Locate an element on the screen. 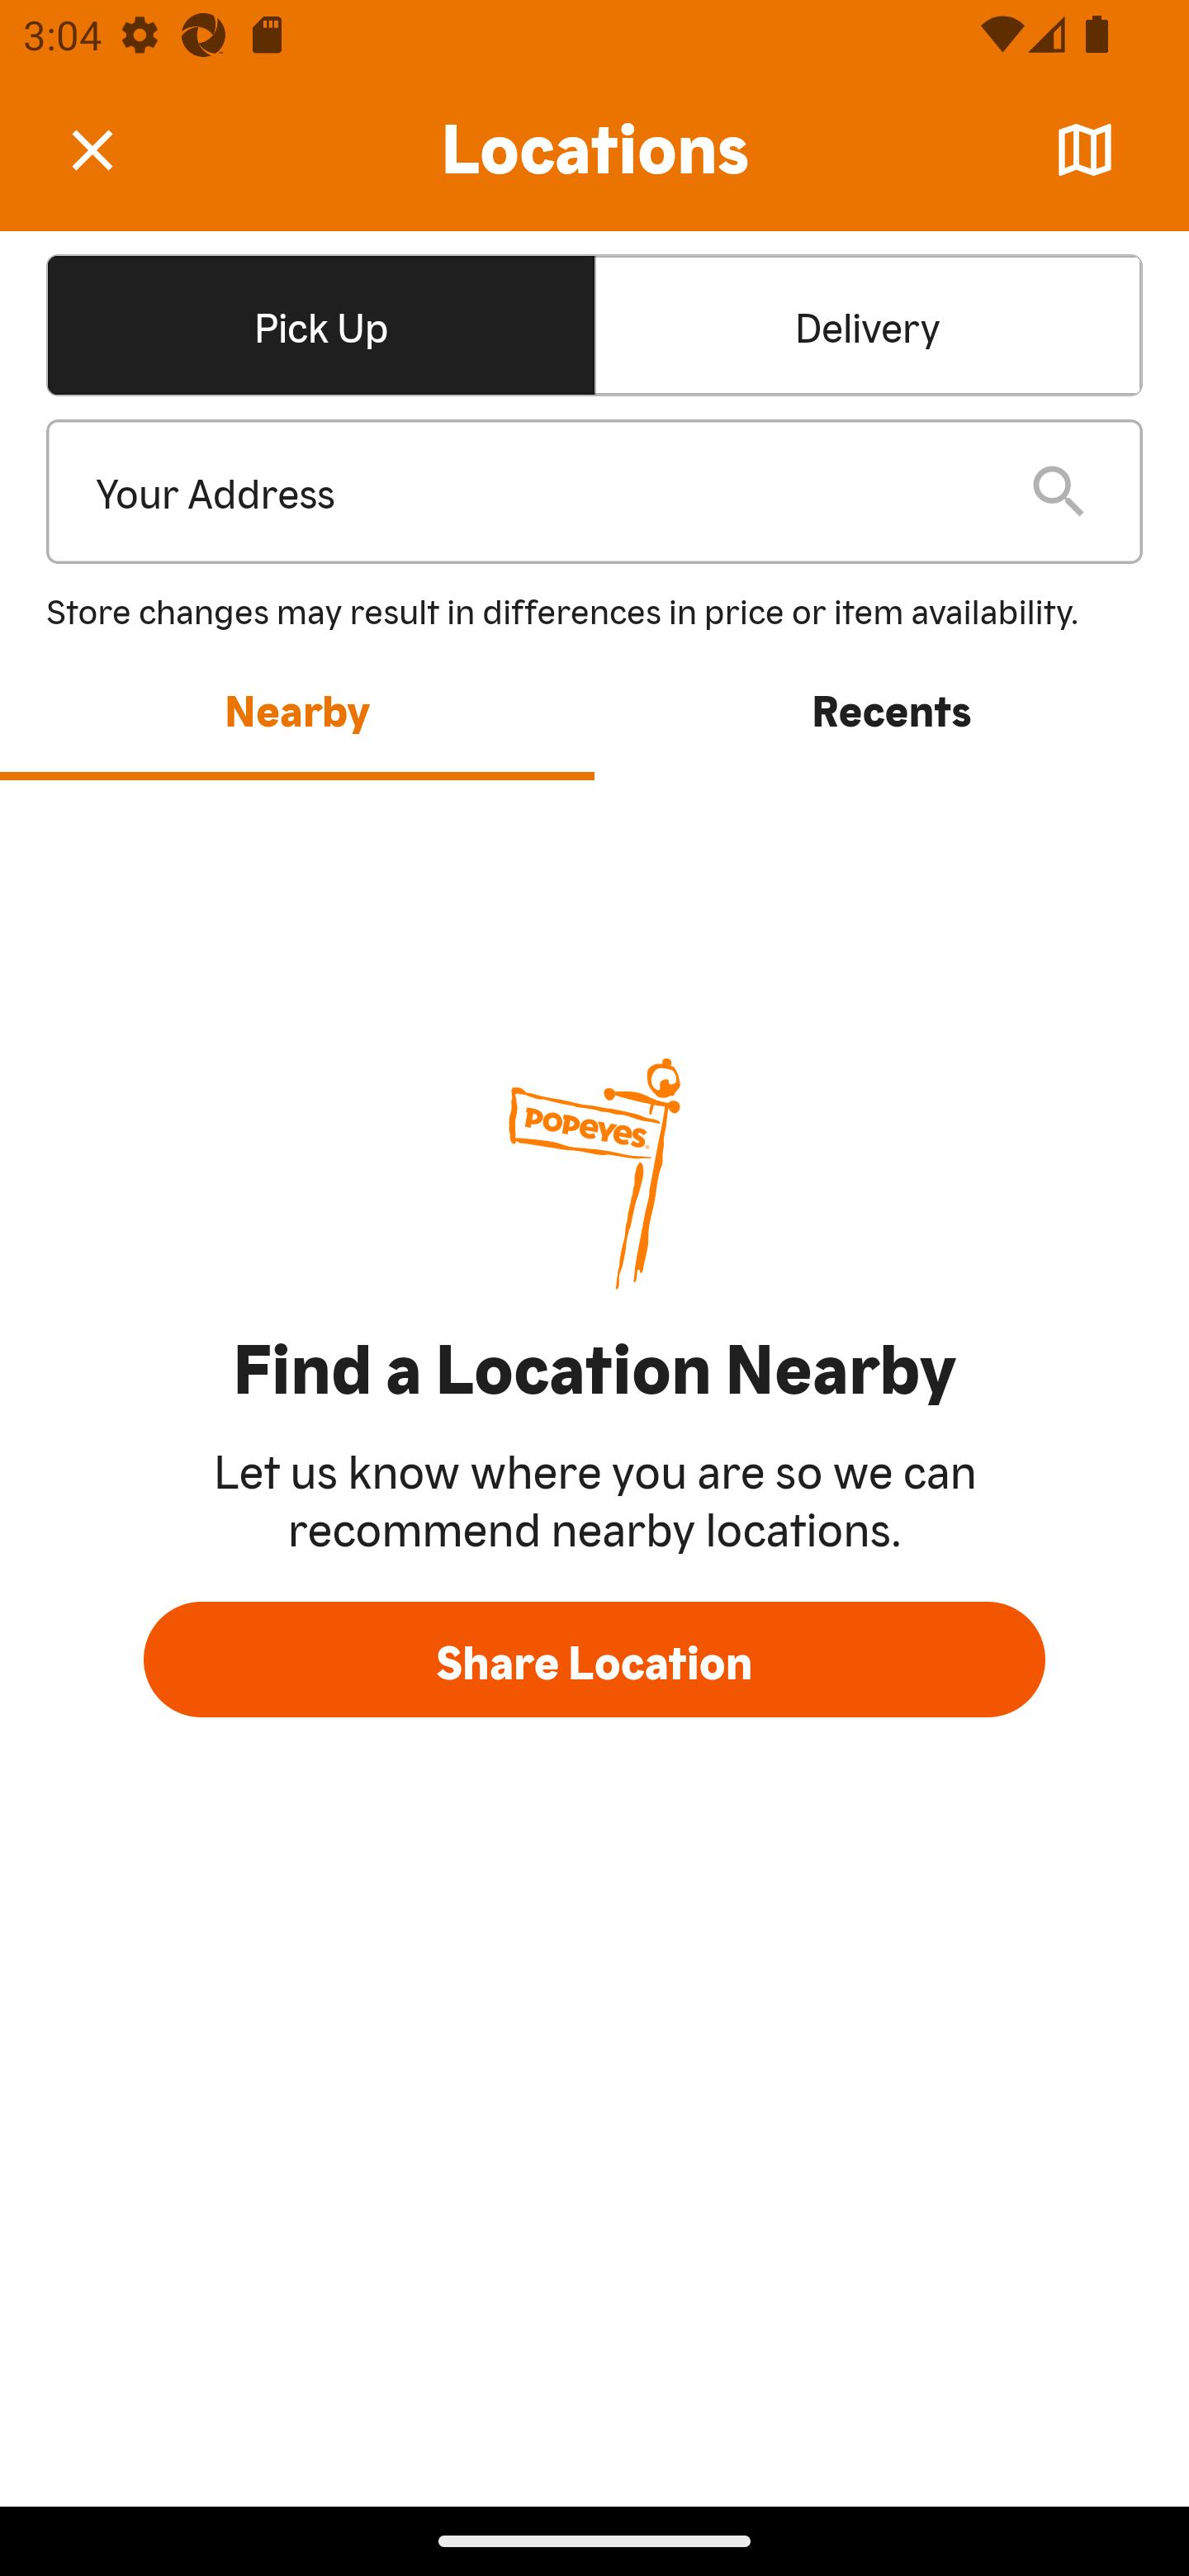 The image size is (1189, 2576). Locations is located at coordinates (594, 150).